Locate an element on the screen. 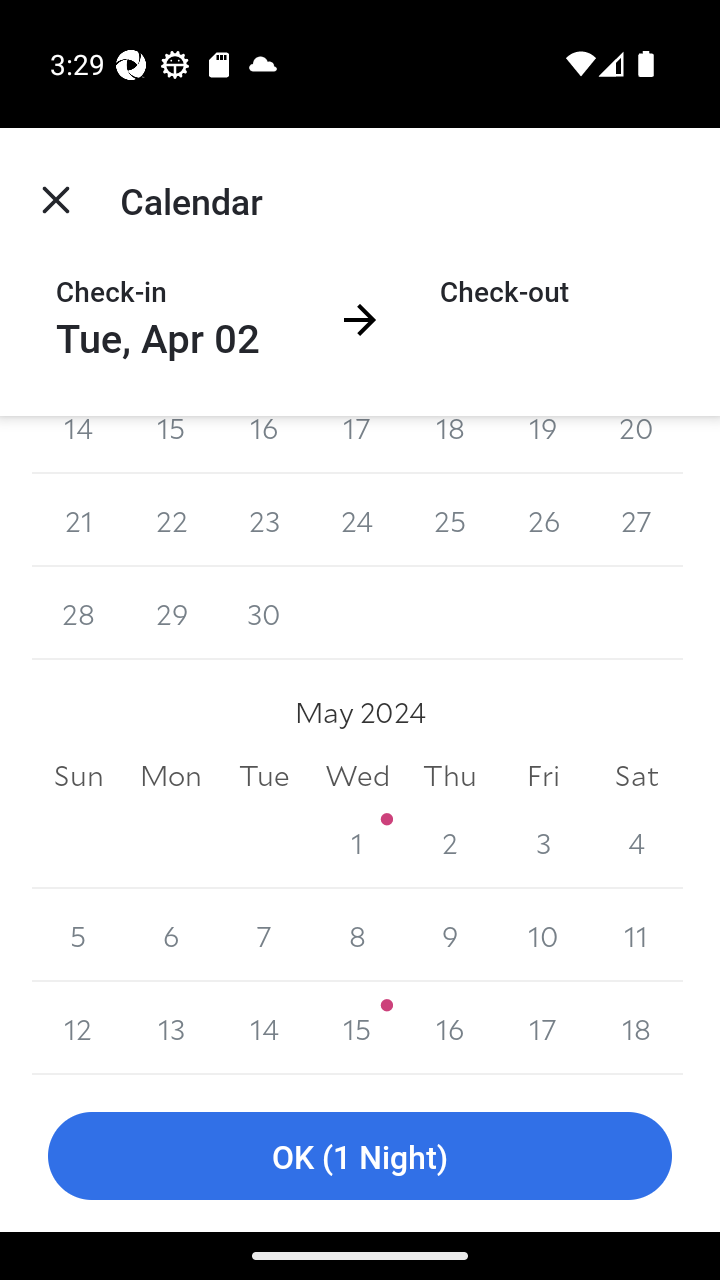 This screenshot has width=720, height=1280. Mon is located at coordinates (172, 776).